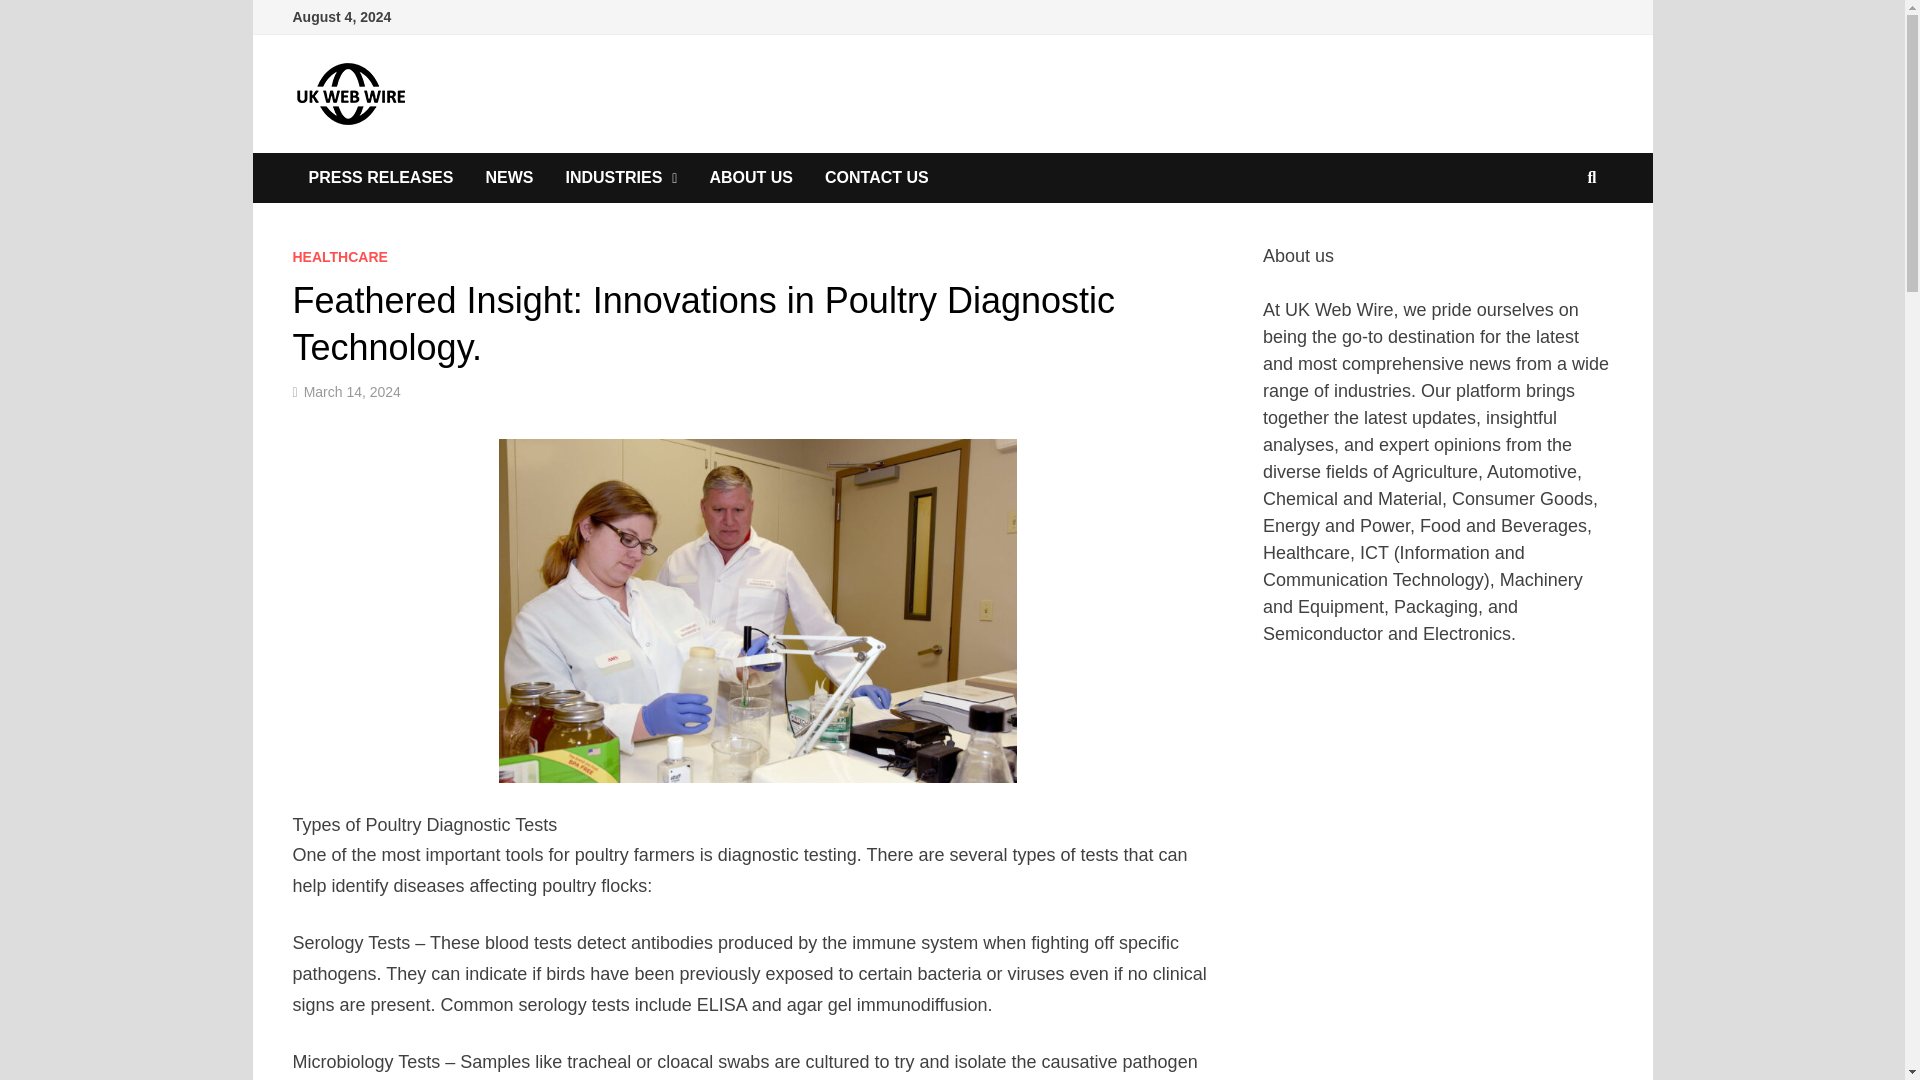 The width and height of the screenshot is (1920, 1080). What do you see at coordinates (380, 178) in the screenshot?
I see `PRESS RELEASES` at bounding box center [380, 178].